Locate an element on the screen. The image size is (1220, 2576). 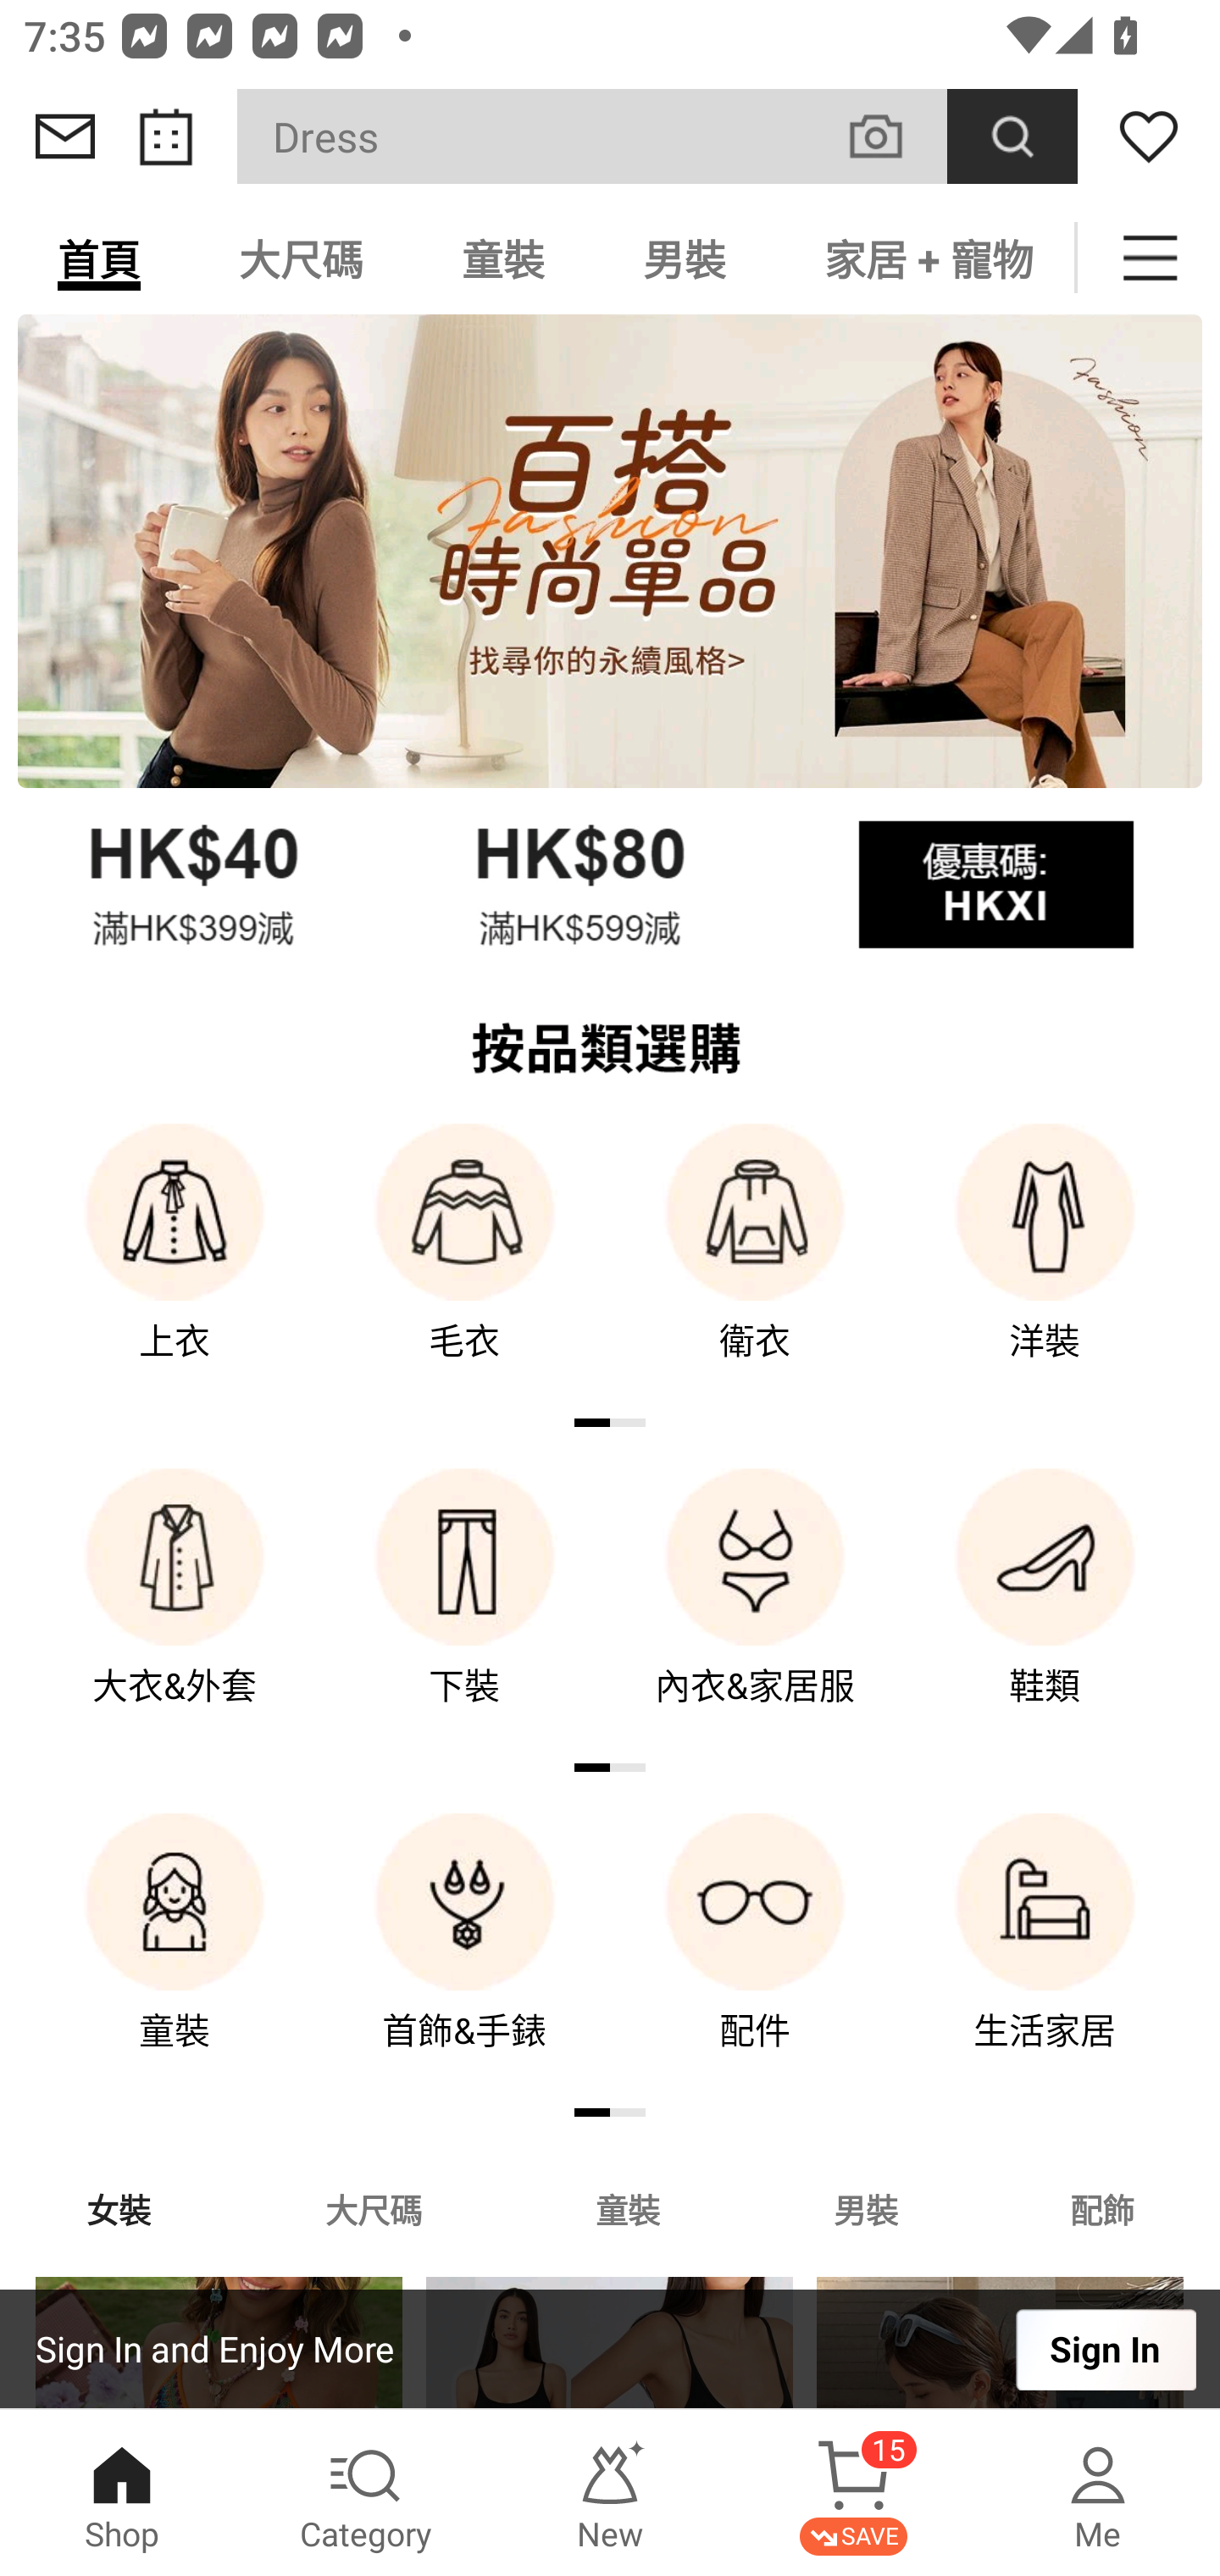
衛衣 is located at coordinates (755, 1264).